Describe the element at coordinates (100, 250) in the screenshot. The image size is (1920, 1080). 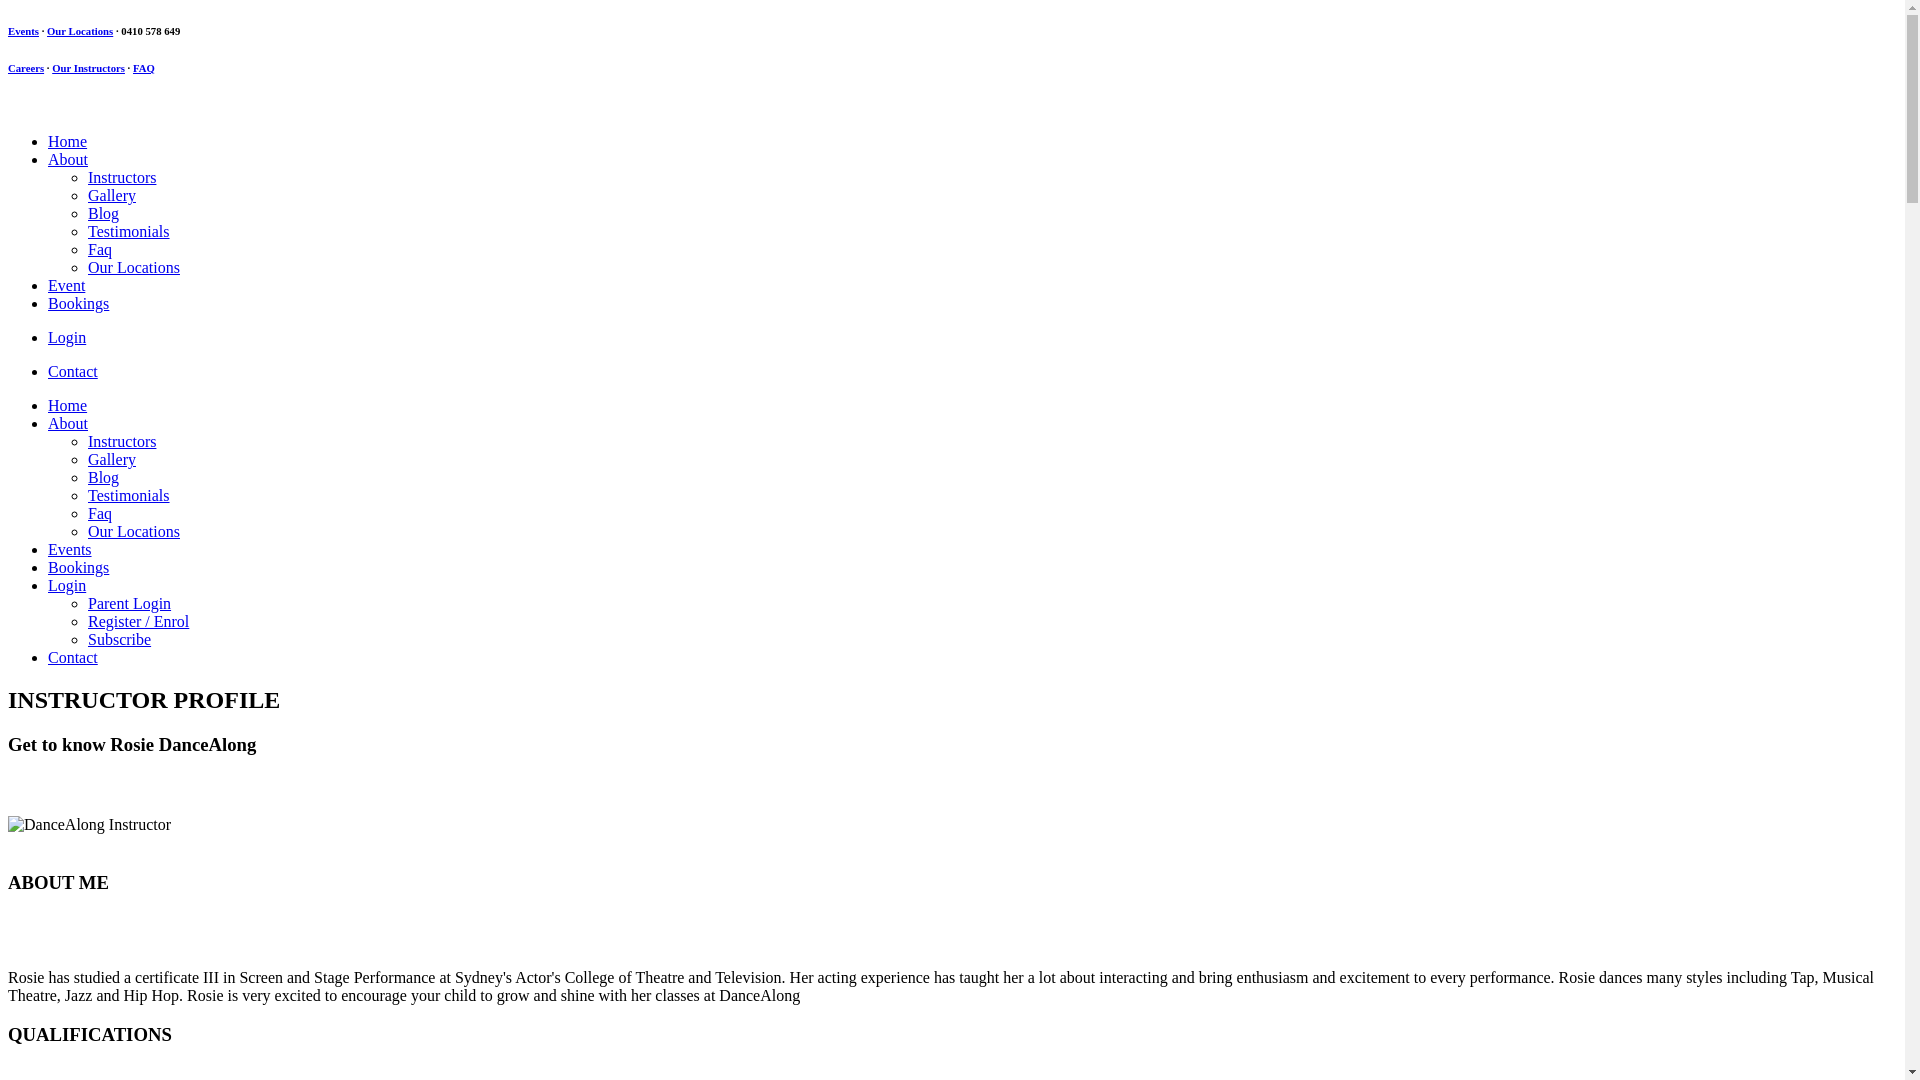
I see `Faq` at that location.